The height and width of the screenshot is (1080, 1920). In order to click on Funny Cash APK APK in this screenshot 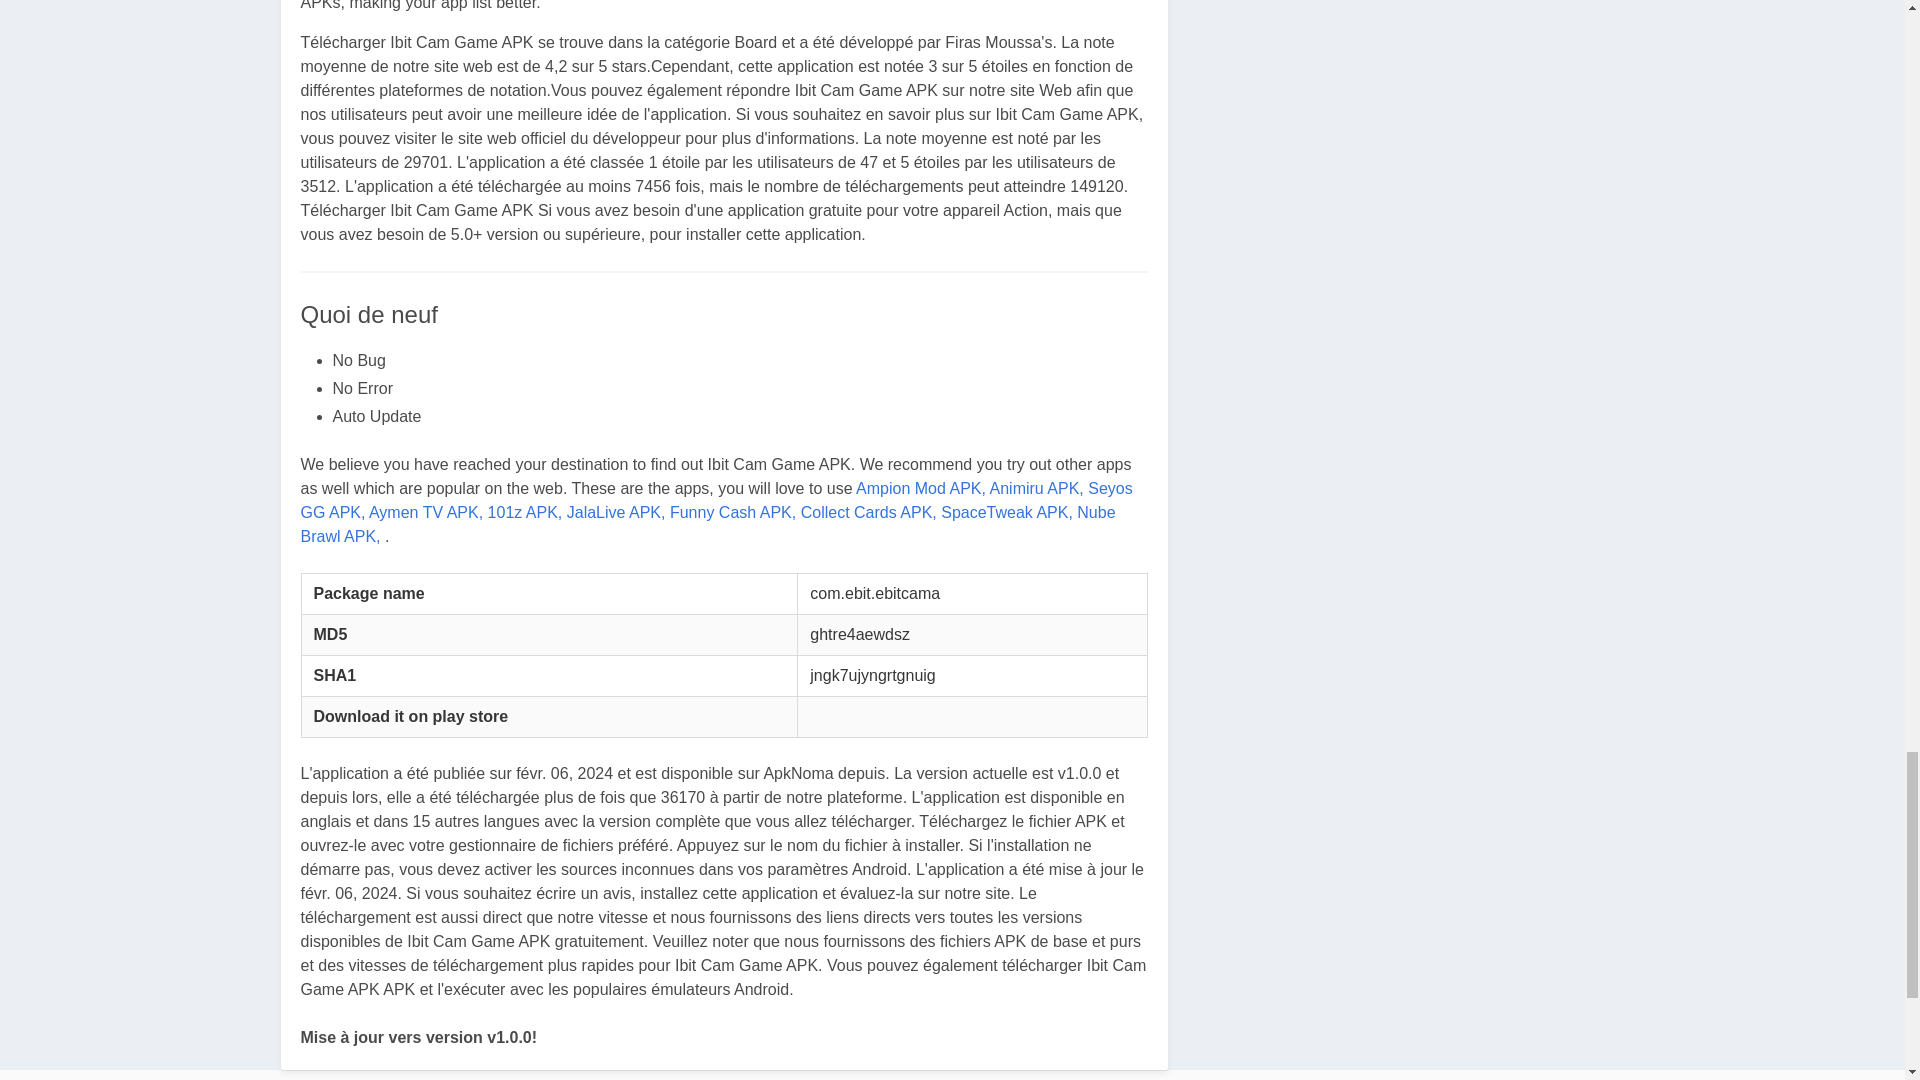, I will do `click(733, 512)`.